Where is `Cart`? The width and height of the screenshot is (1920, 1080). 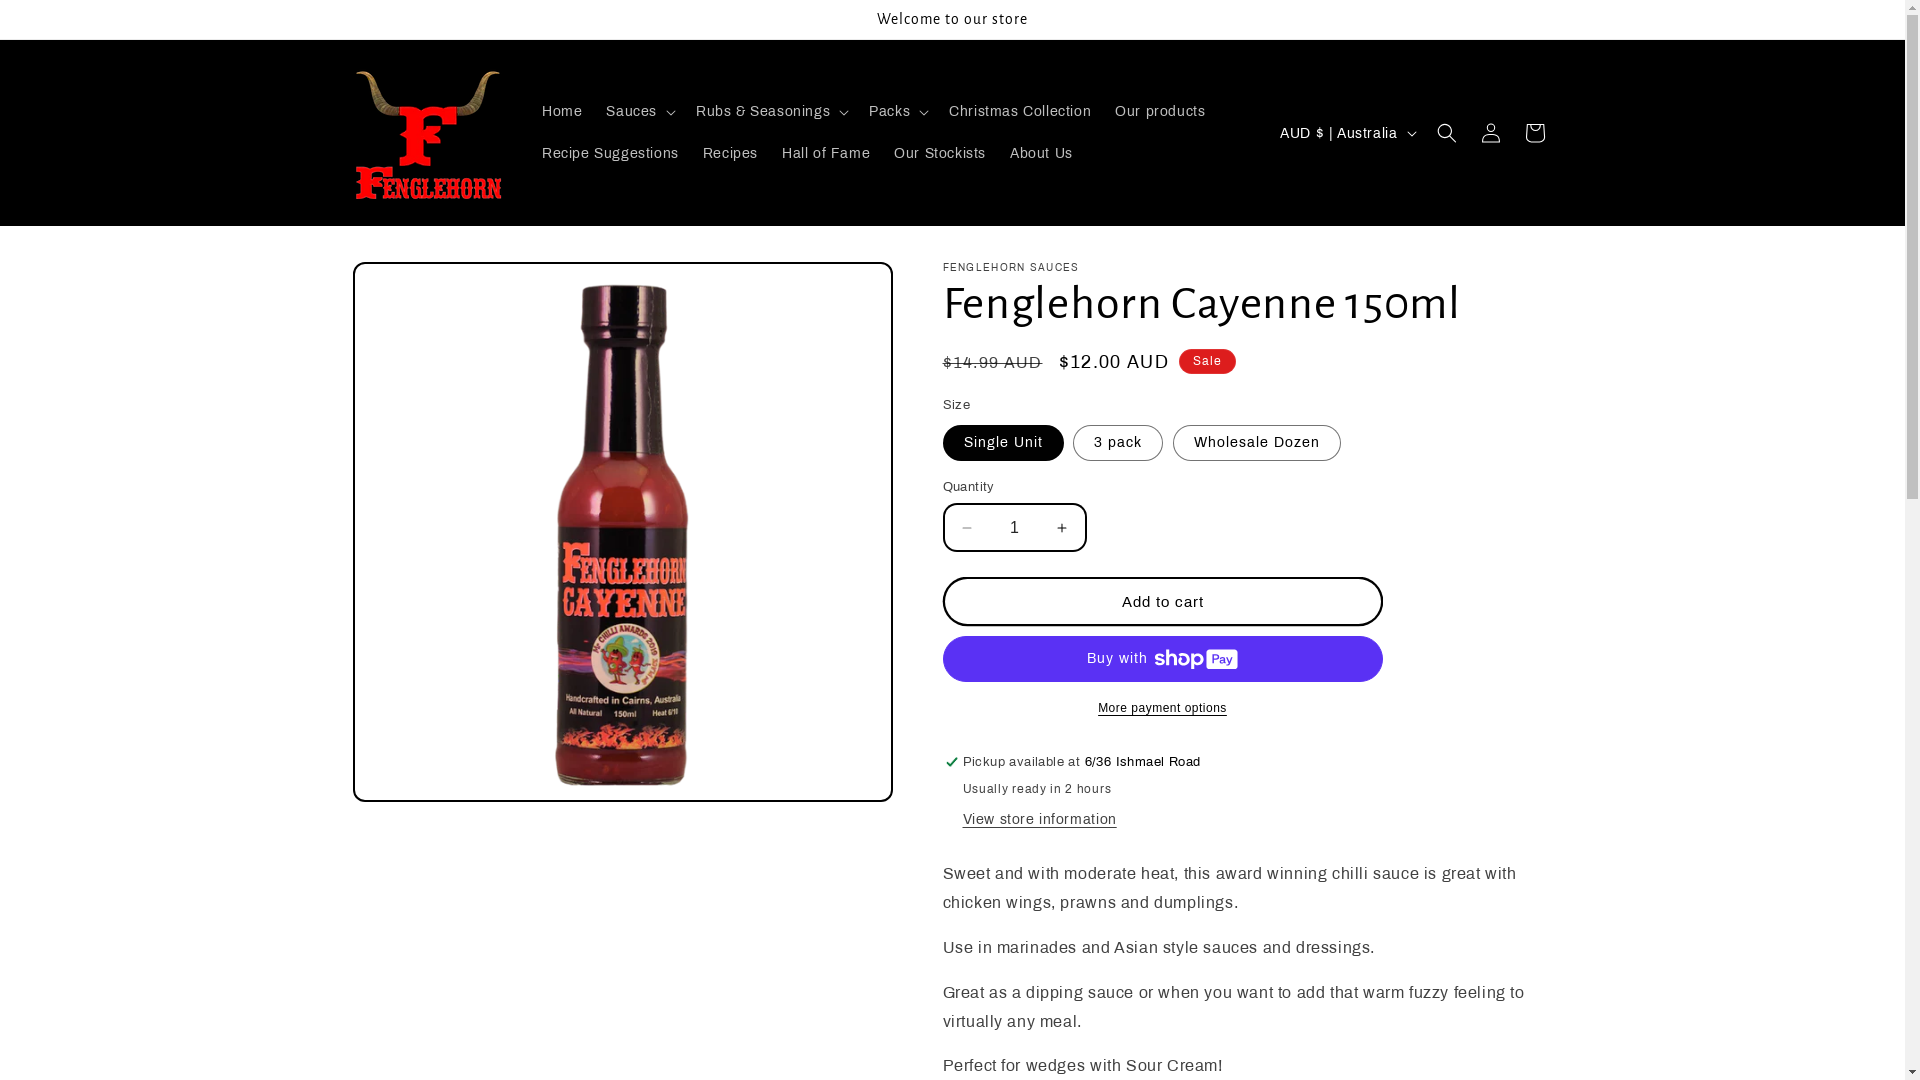 Cart is located at coordinates (1534, 133).